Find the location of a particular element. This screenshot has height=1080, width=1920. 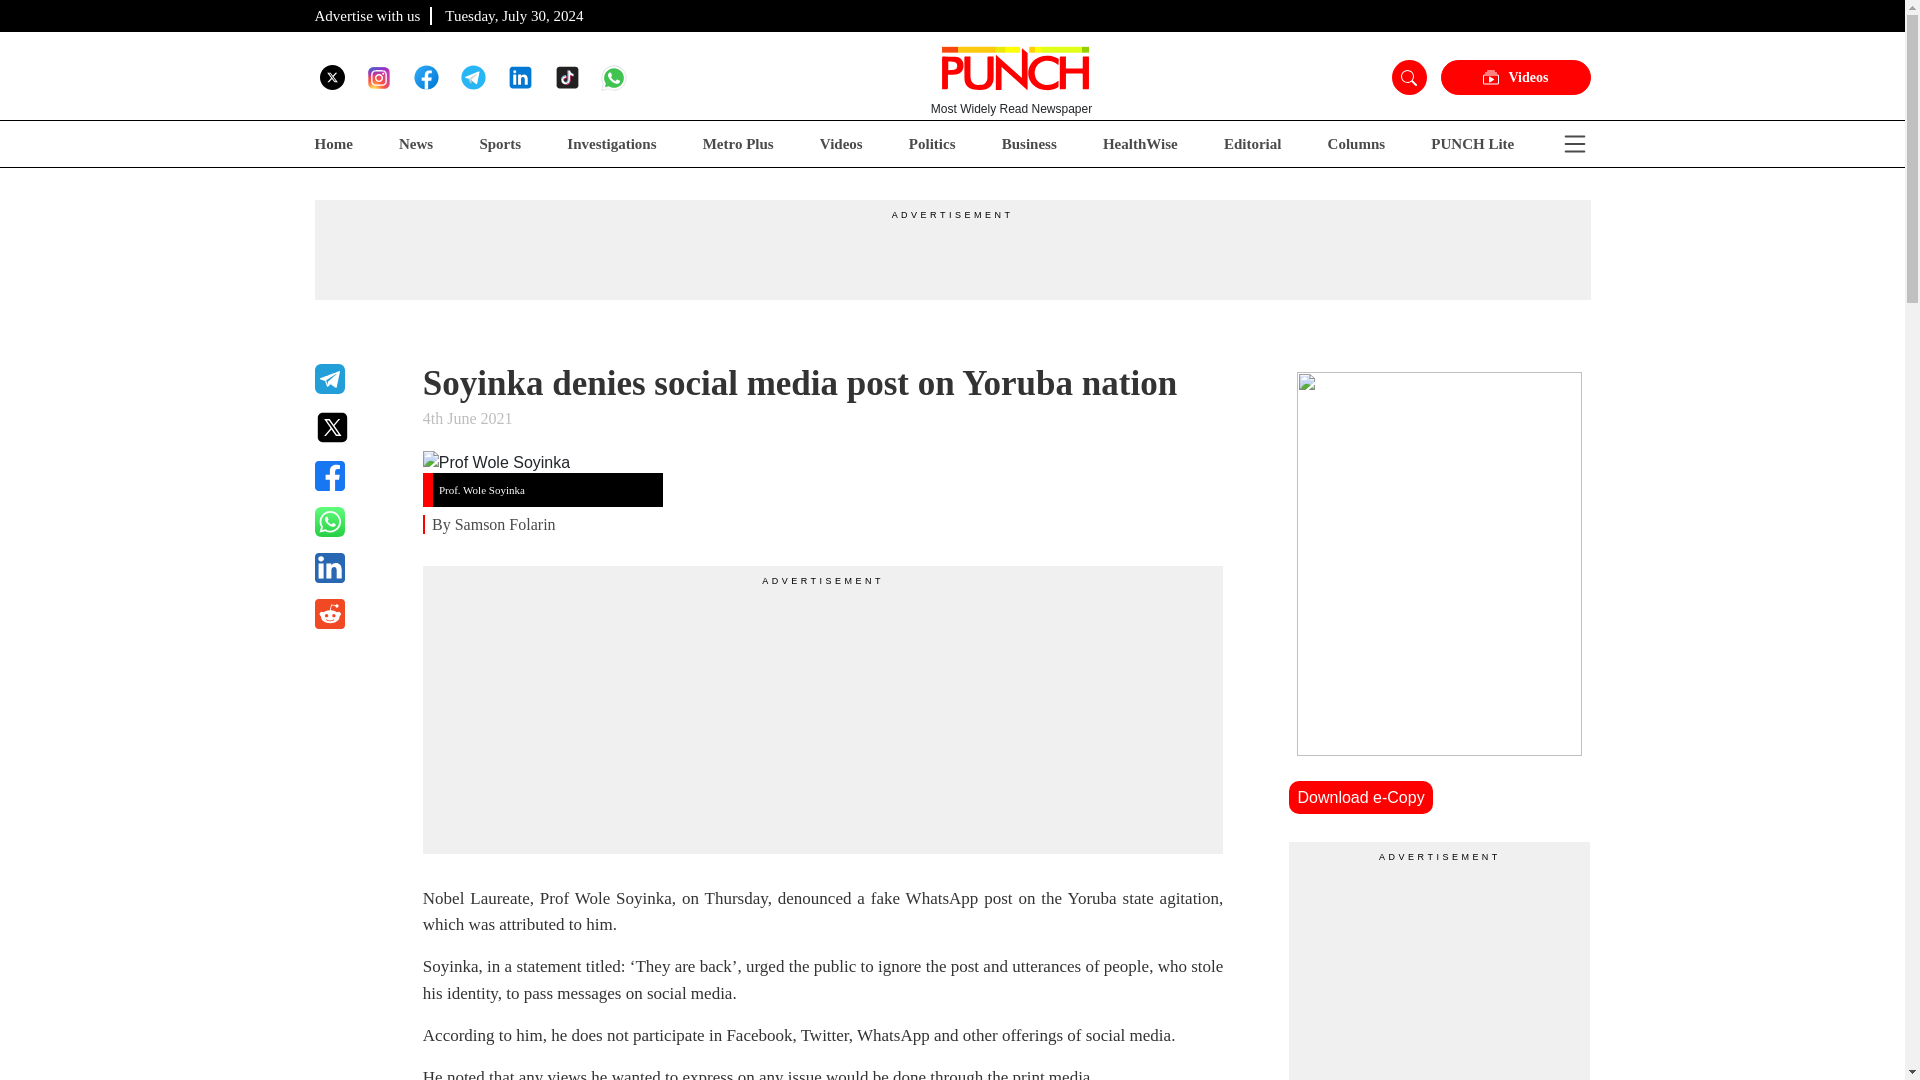

Advertise with us is located at coordinates (367, 15).